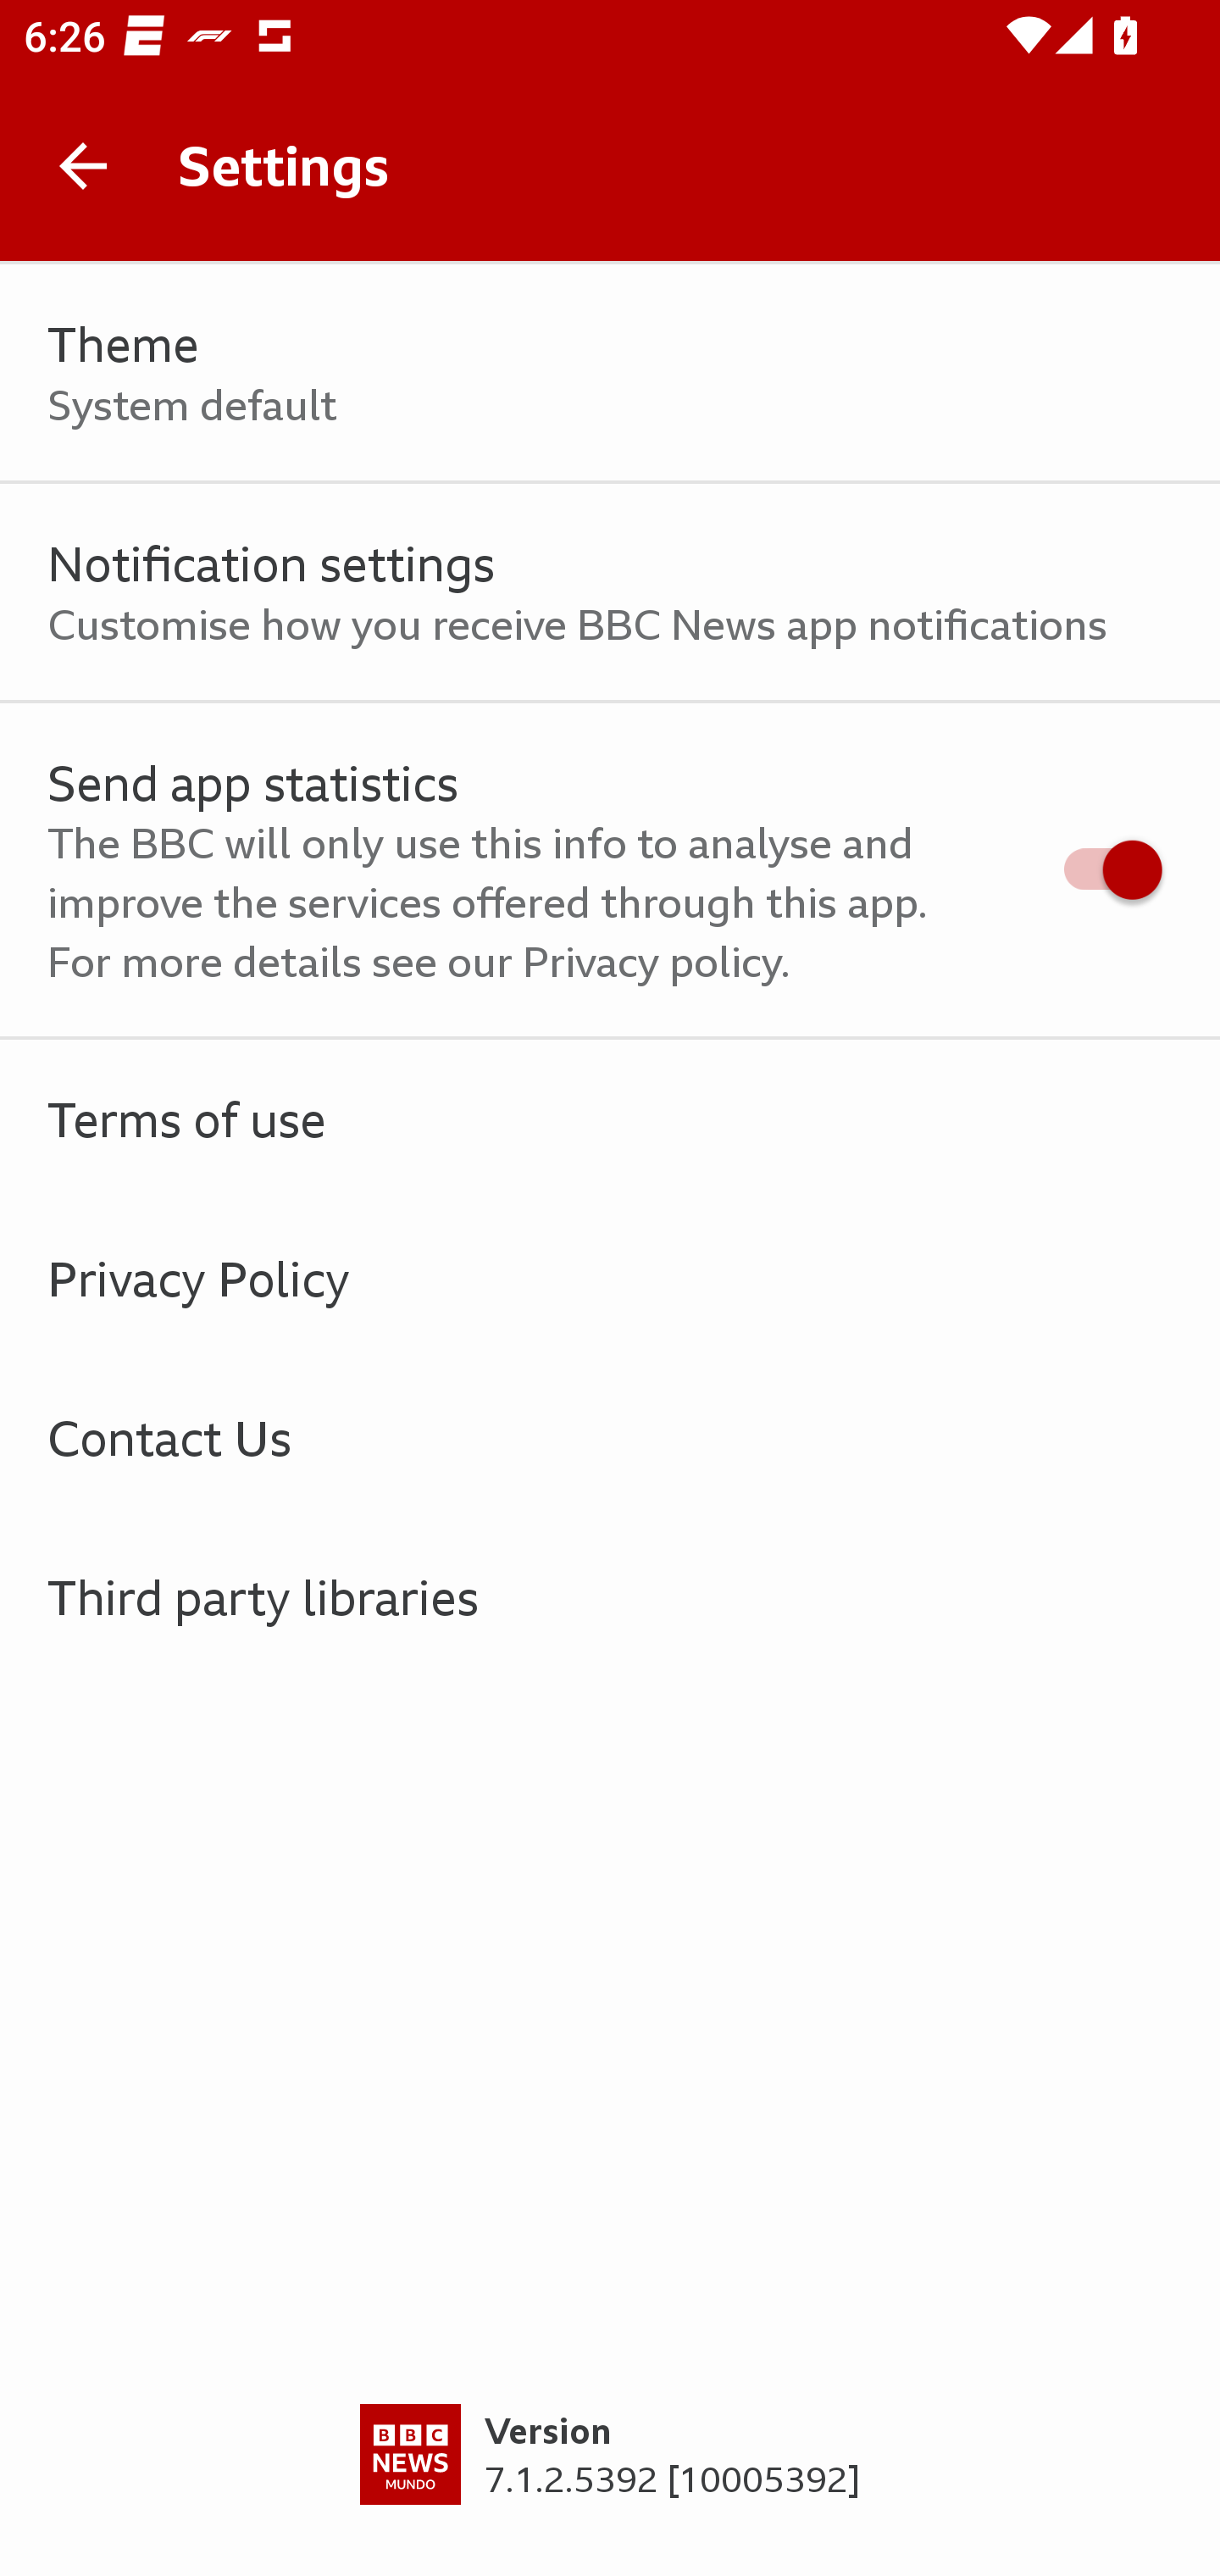 This screenshot has height=2576, width=1220. Describe the element at coordinates (610, 1437) in the screenshot. I see `Contact Us` at that location.